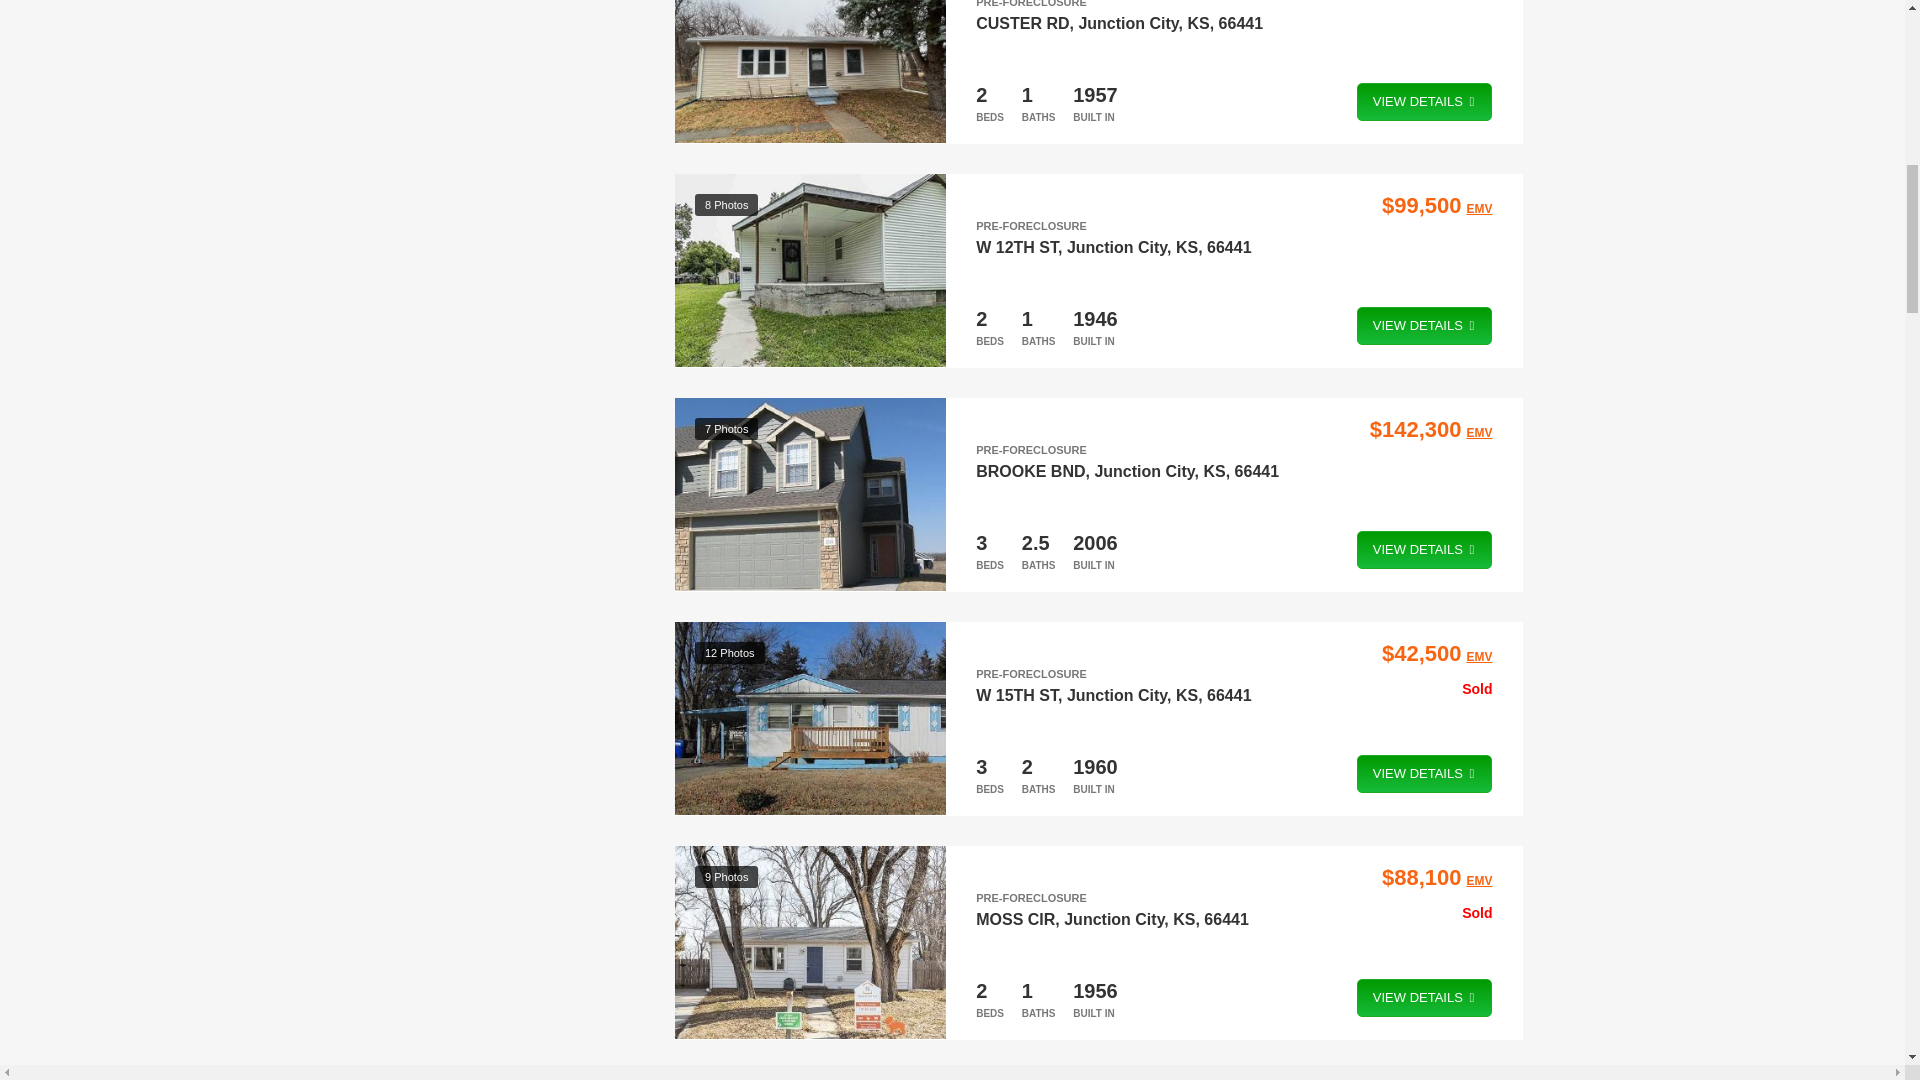 Image resolution: width=1920 pixels, height=1080 pixels. Describe the element at coordinates (1030, 470) in the screenshot. I see `BROOKE BND` at that location.